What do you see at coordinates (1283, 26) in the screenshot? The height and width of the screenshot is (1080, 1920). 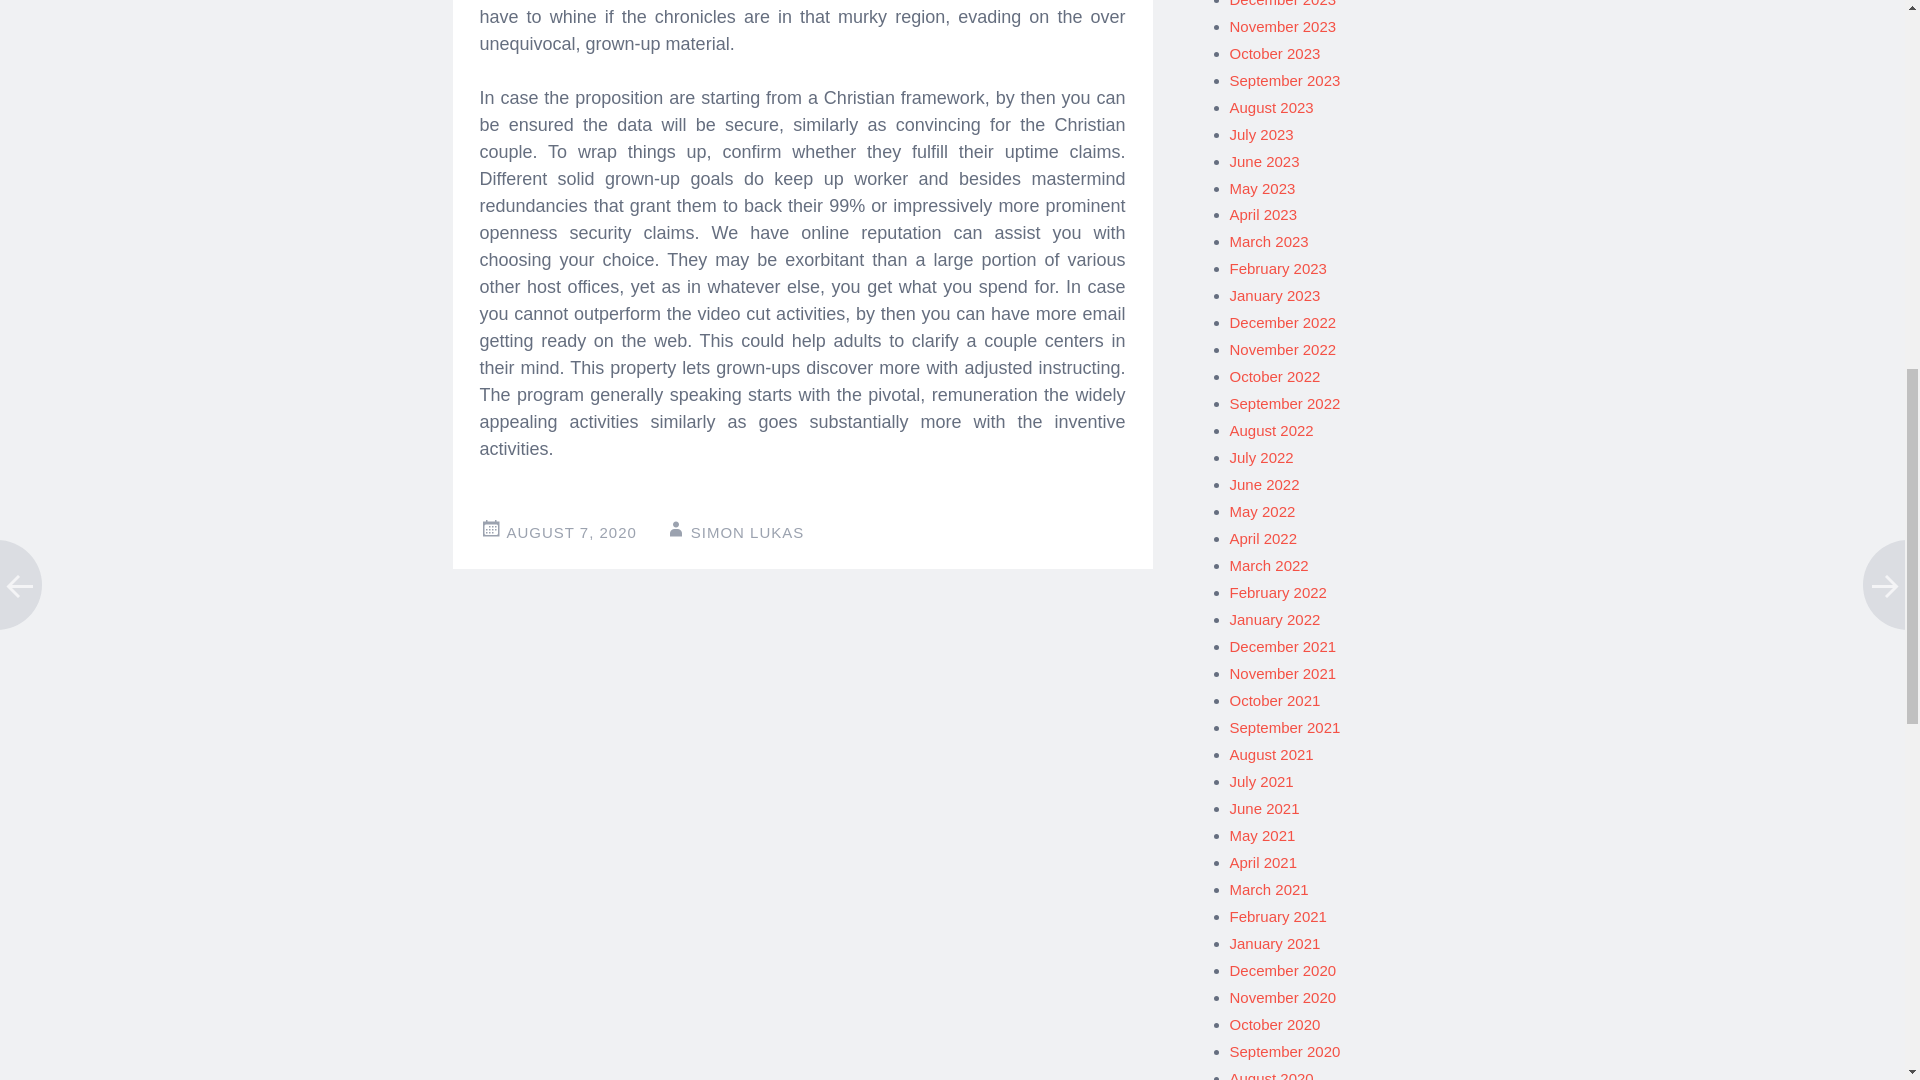 I see `November 2023` at bounding box center [1283, 26].